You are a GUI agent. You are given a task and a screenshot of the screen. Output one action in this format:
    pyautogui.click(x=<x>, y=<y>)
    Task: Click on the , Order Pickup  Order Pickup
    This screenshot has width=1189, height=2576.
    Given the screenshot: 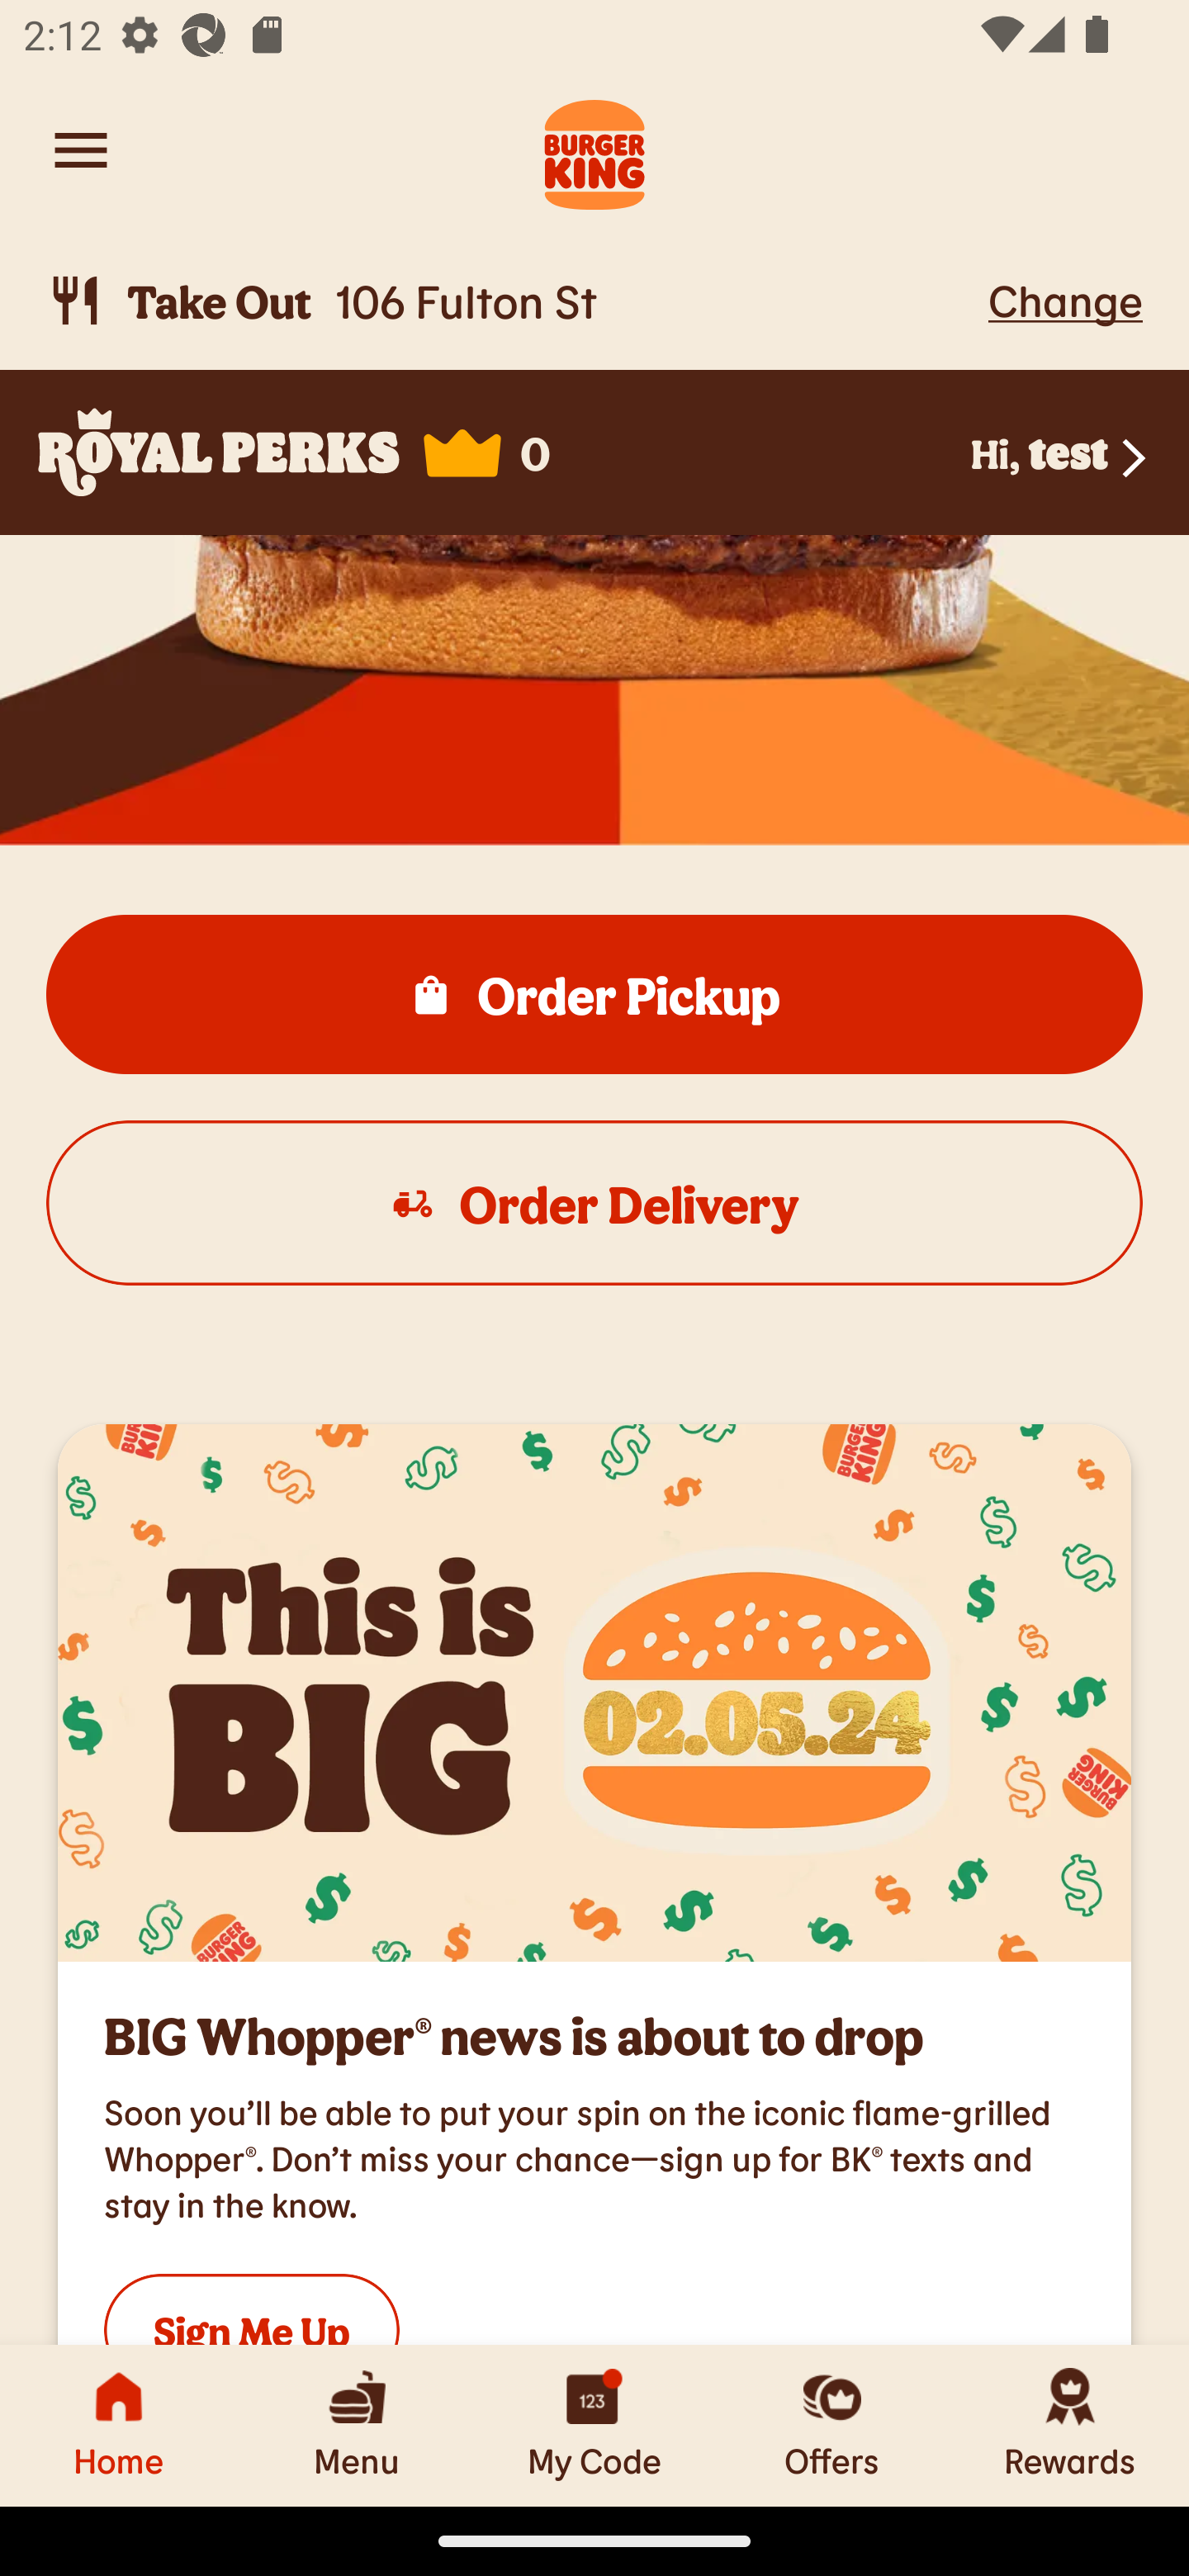 What is the action you would take?
    pyautogui.click(x=594, y=994)
    